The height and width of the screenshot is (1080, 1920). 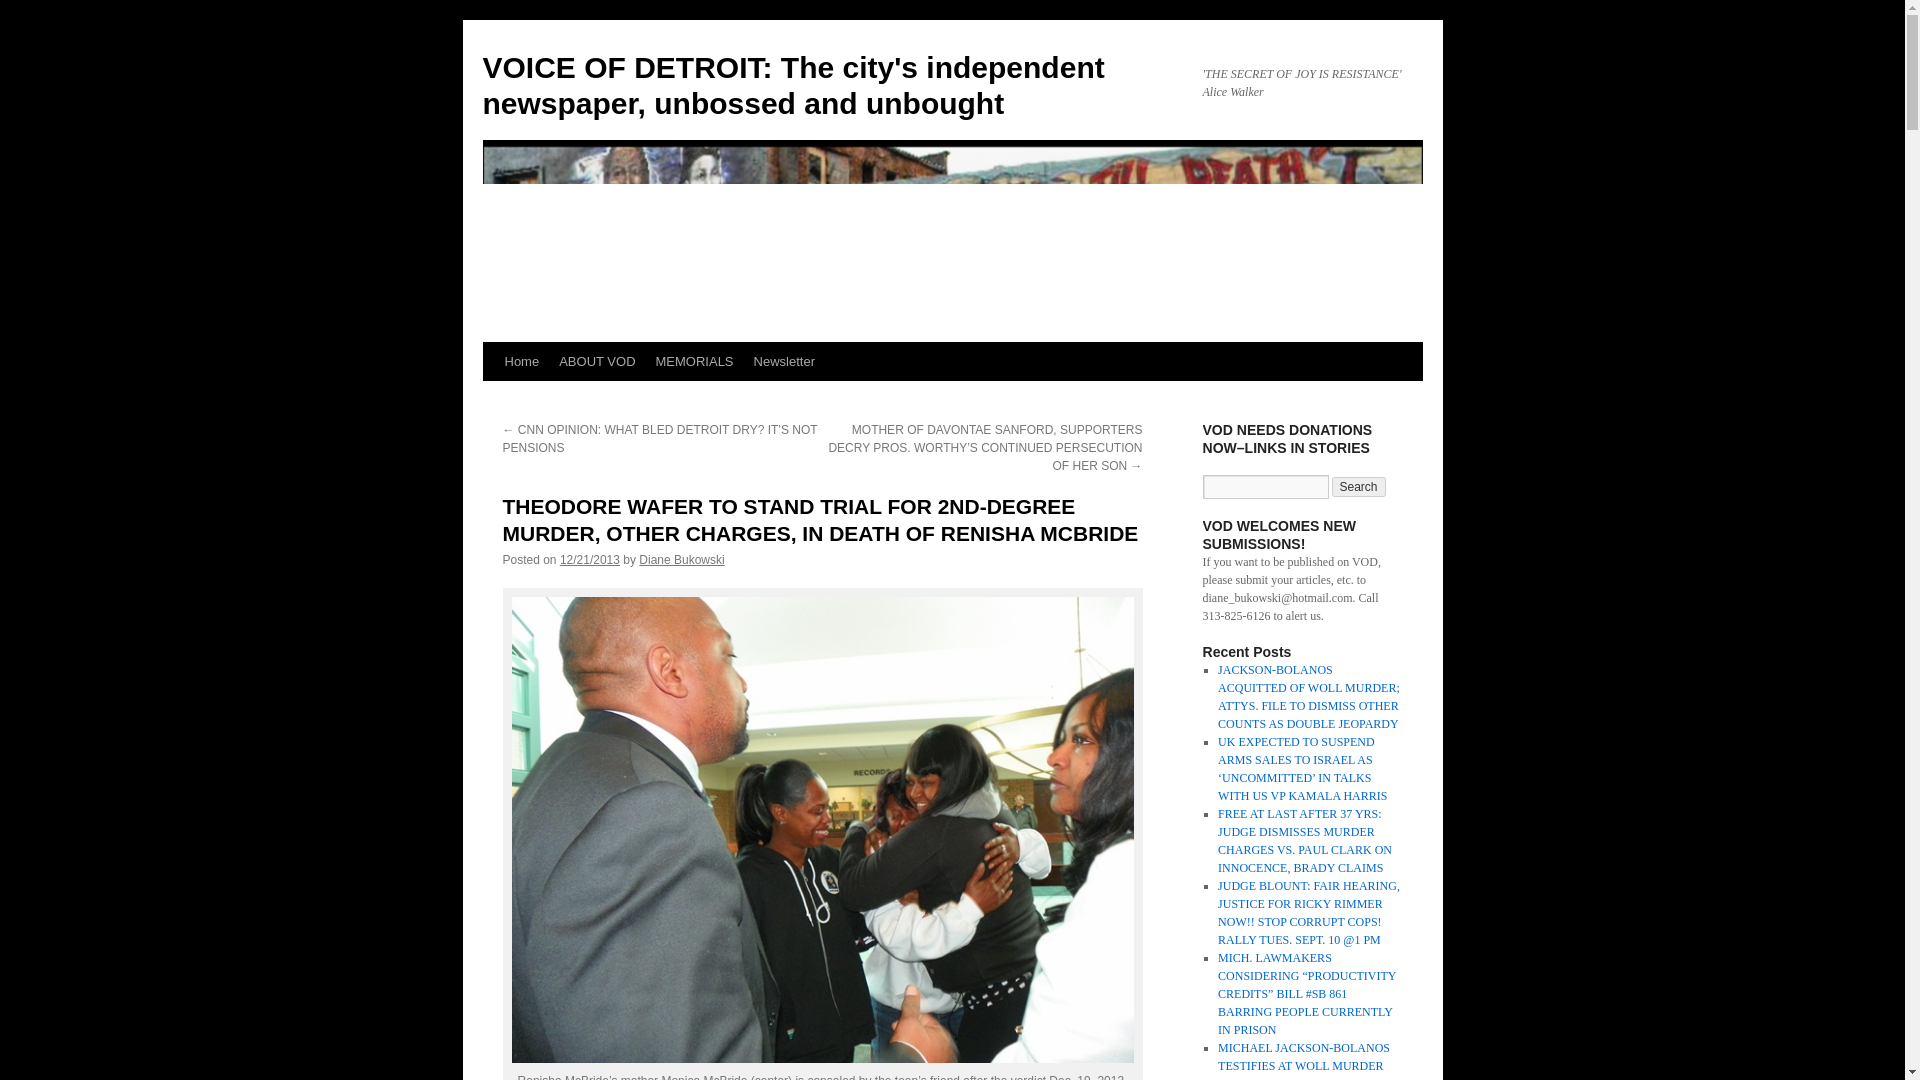 I want to click on MEMORIALS, so click(x=694, y=362).